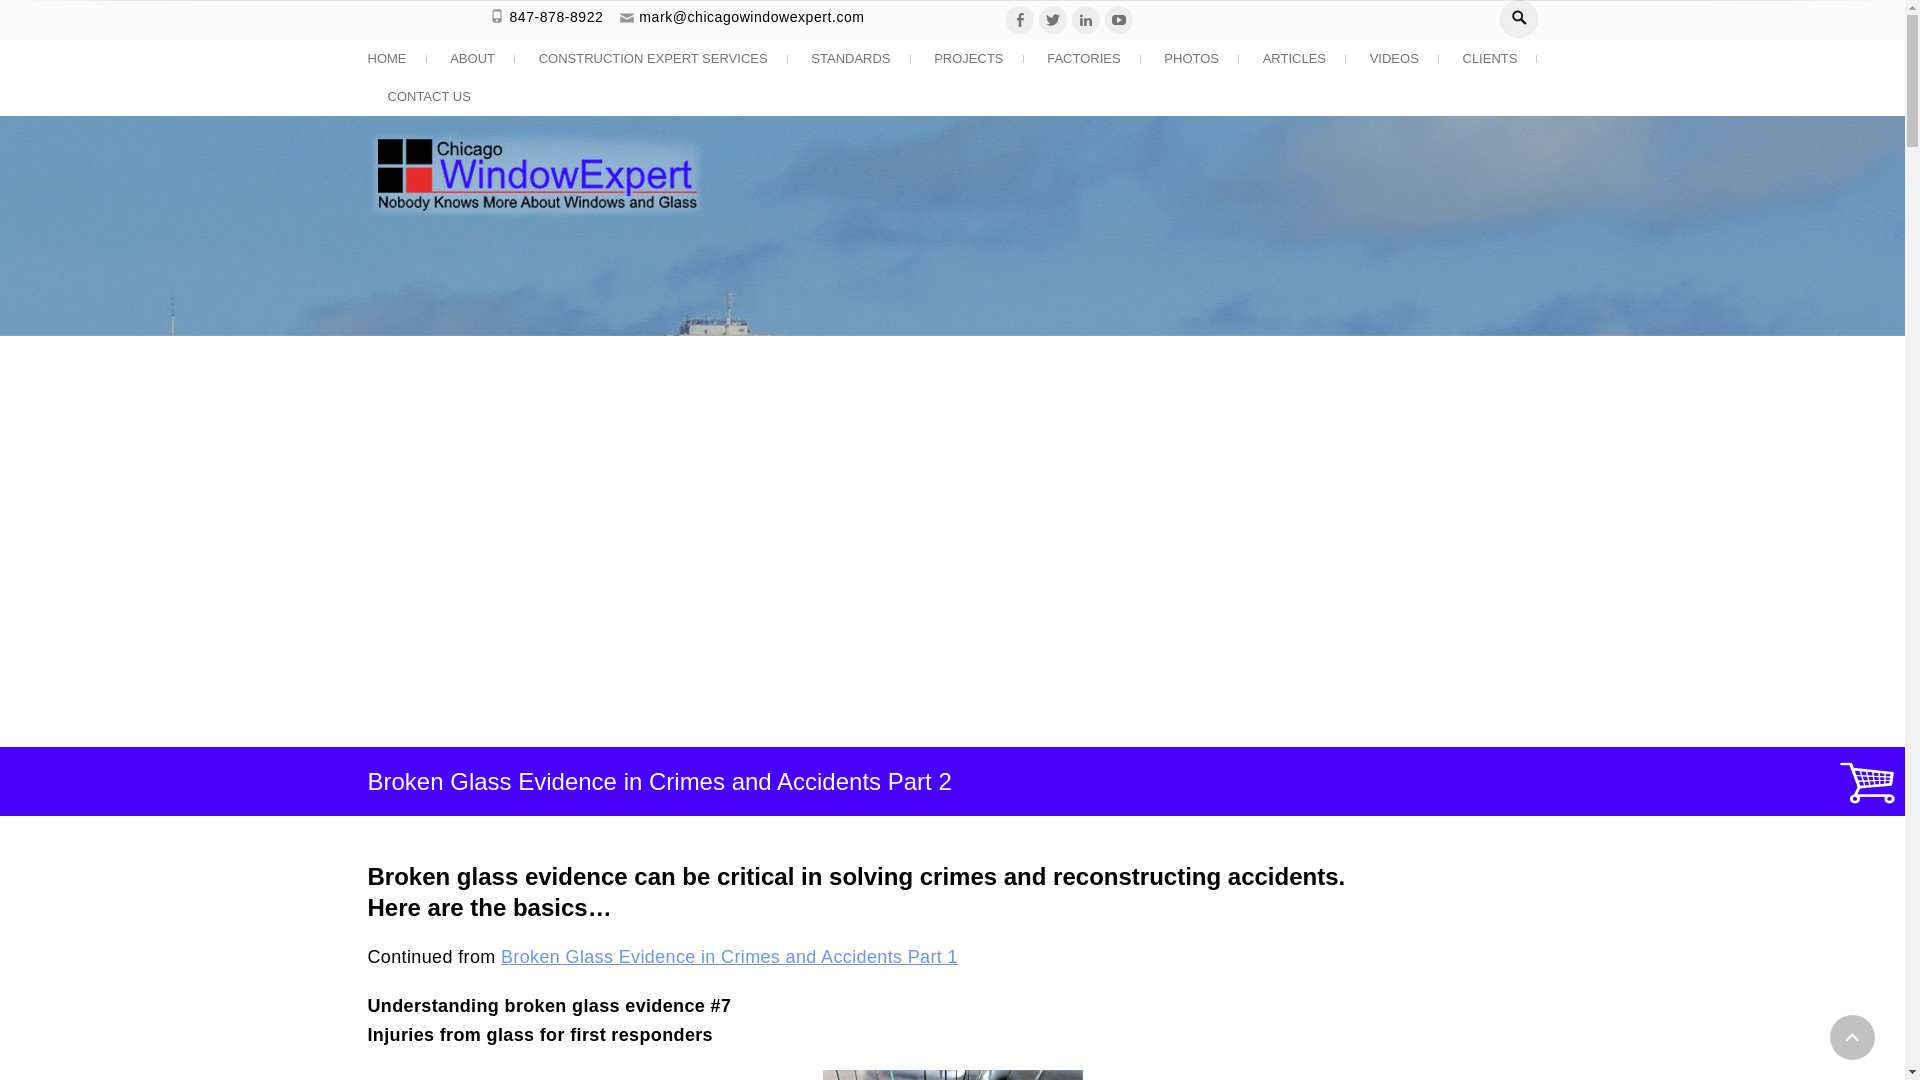 The height and width of the screenshot is (1080, 1920). I want to click on PROJECTS, so click(968, 58).